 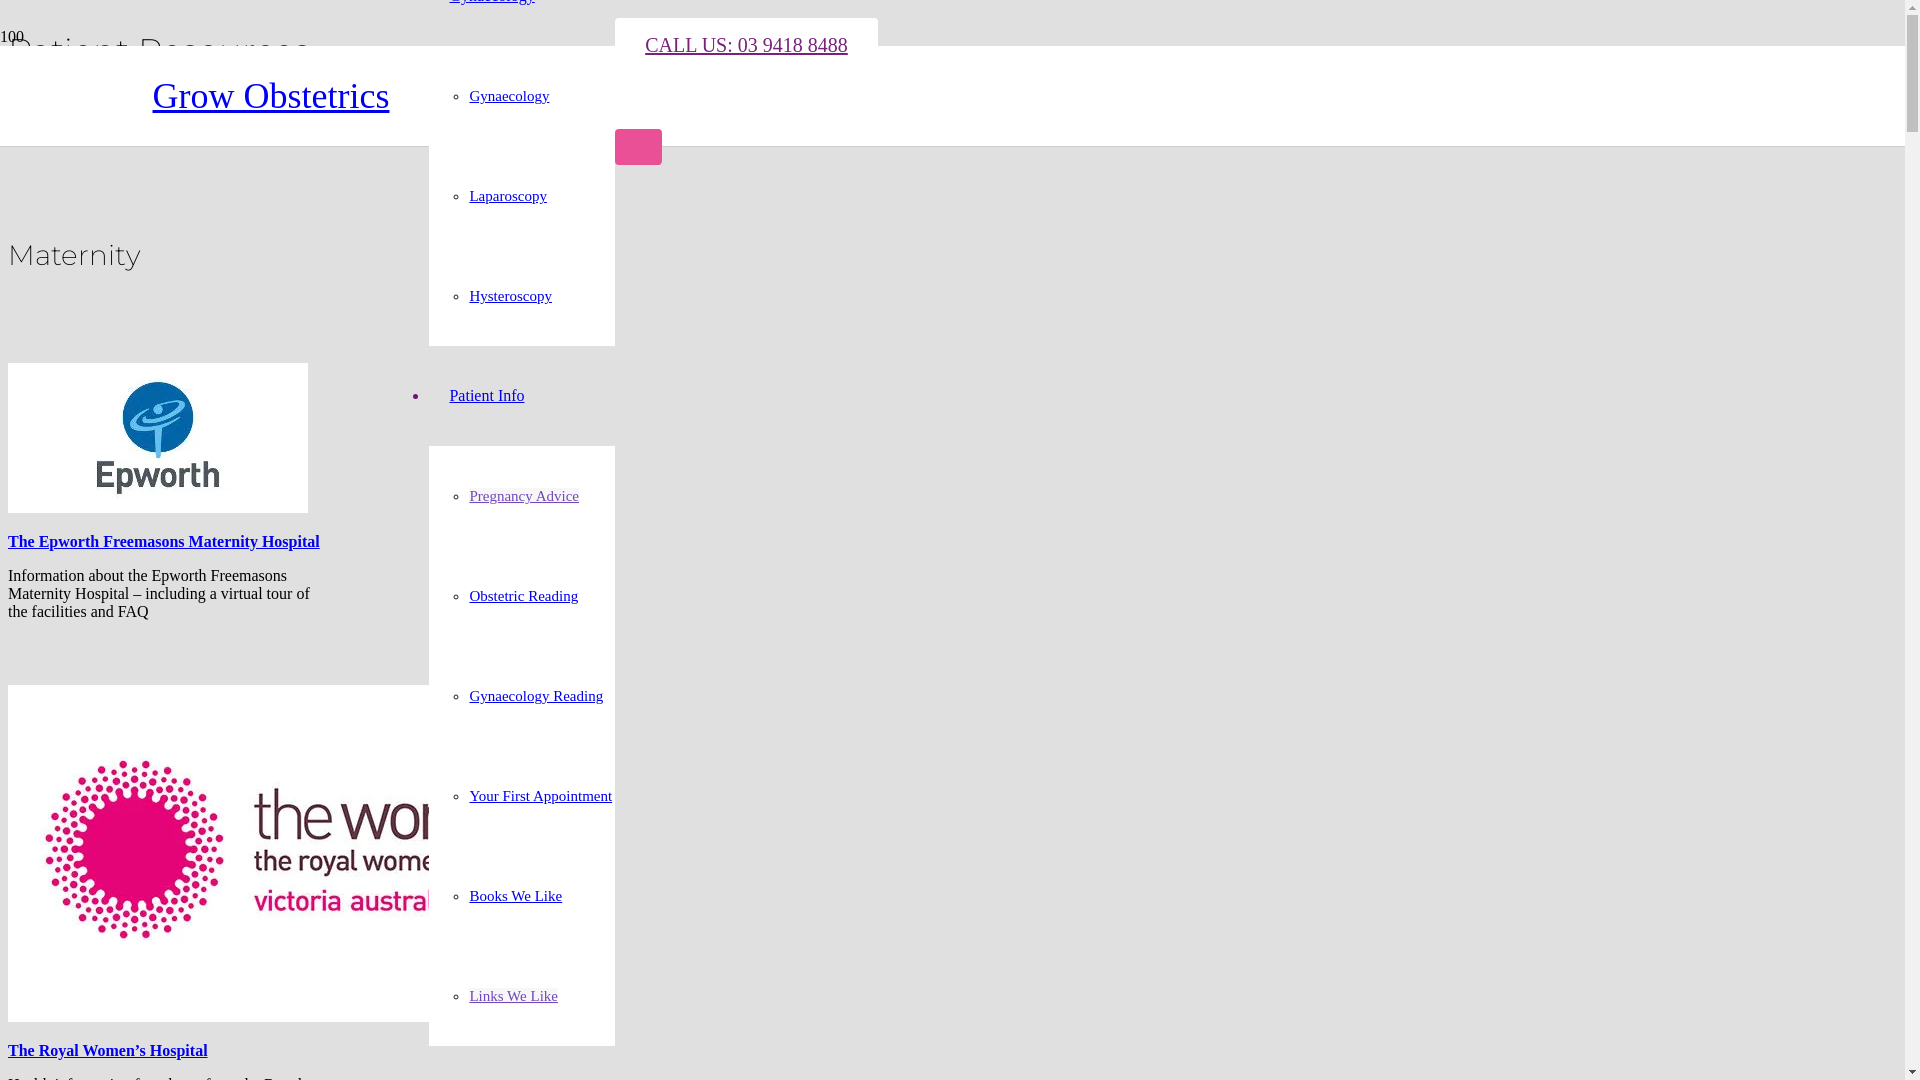 What do you see at coordinates (516, 896) in the screenshot?
I see `Books We Like` at bounding box center [516, 896].